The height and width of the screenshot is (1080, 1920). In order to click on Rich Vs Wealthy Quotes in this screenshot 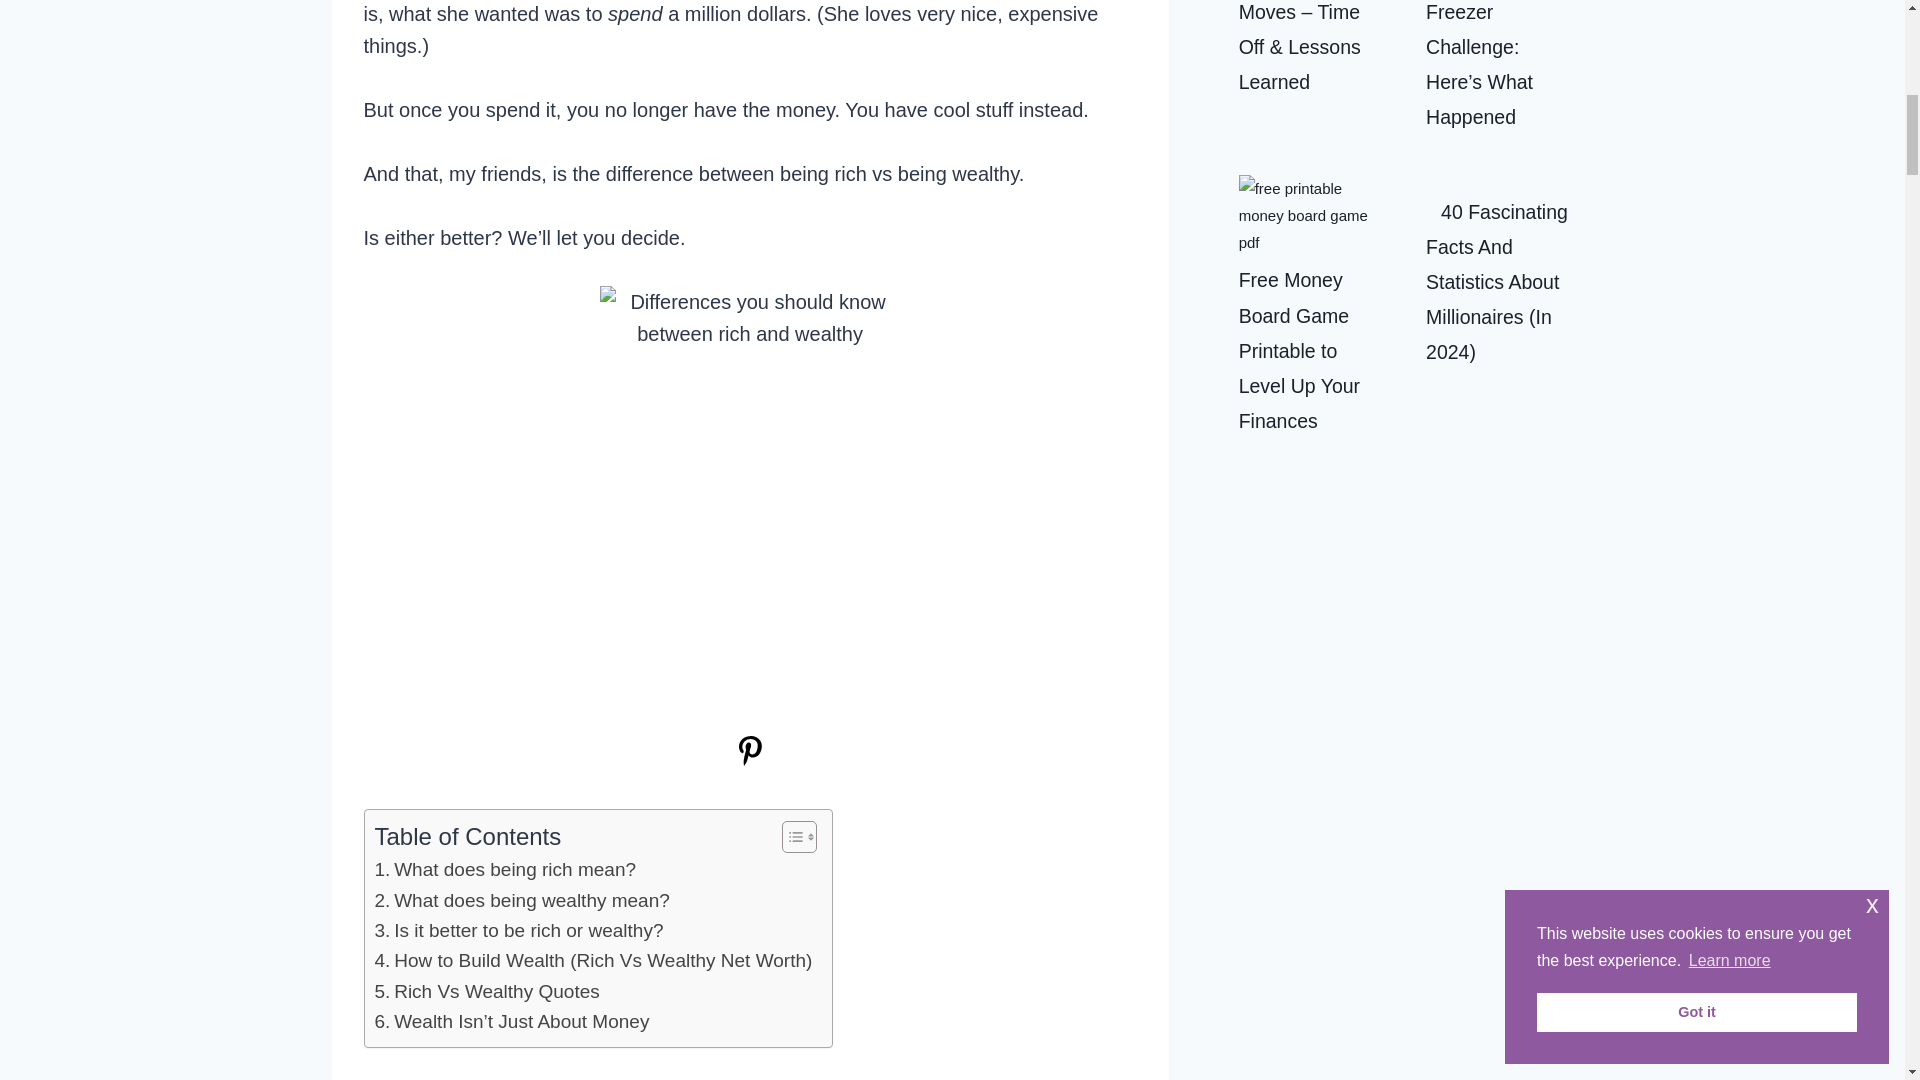, I will do `click(486, 992)`.